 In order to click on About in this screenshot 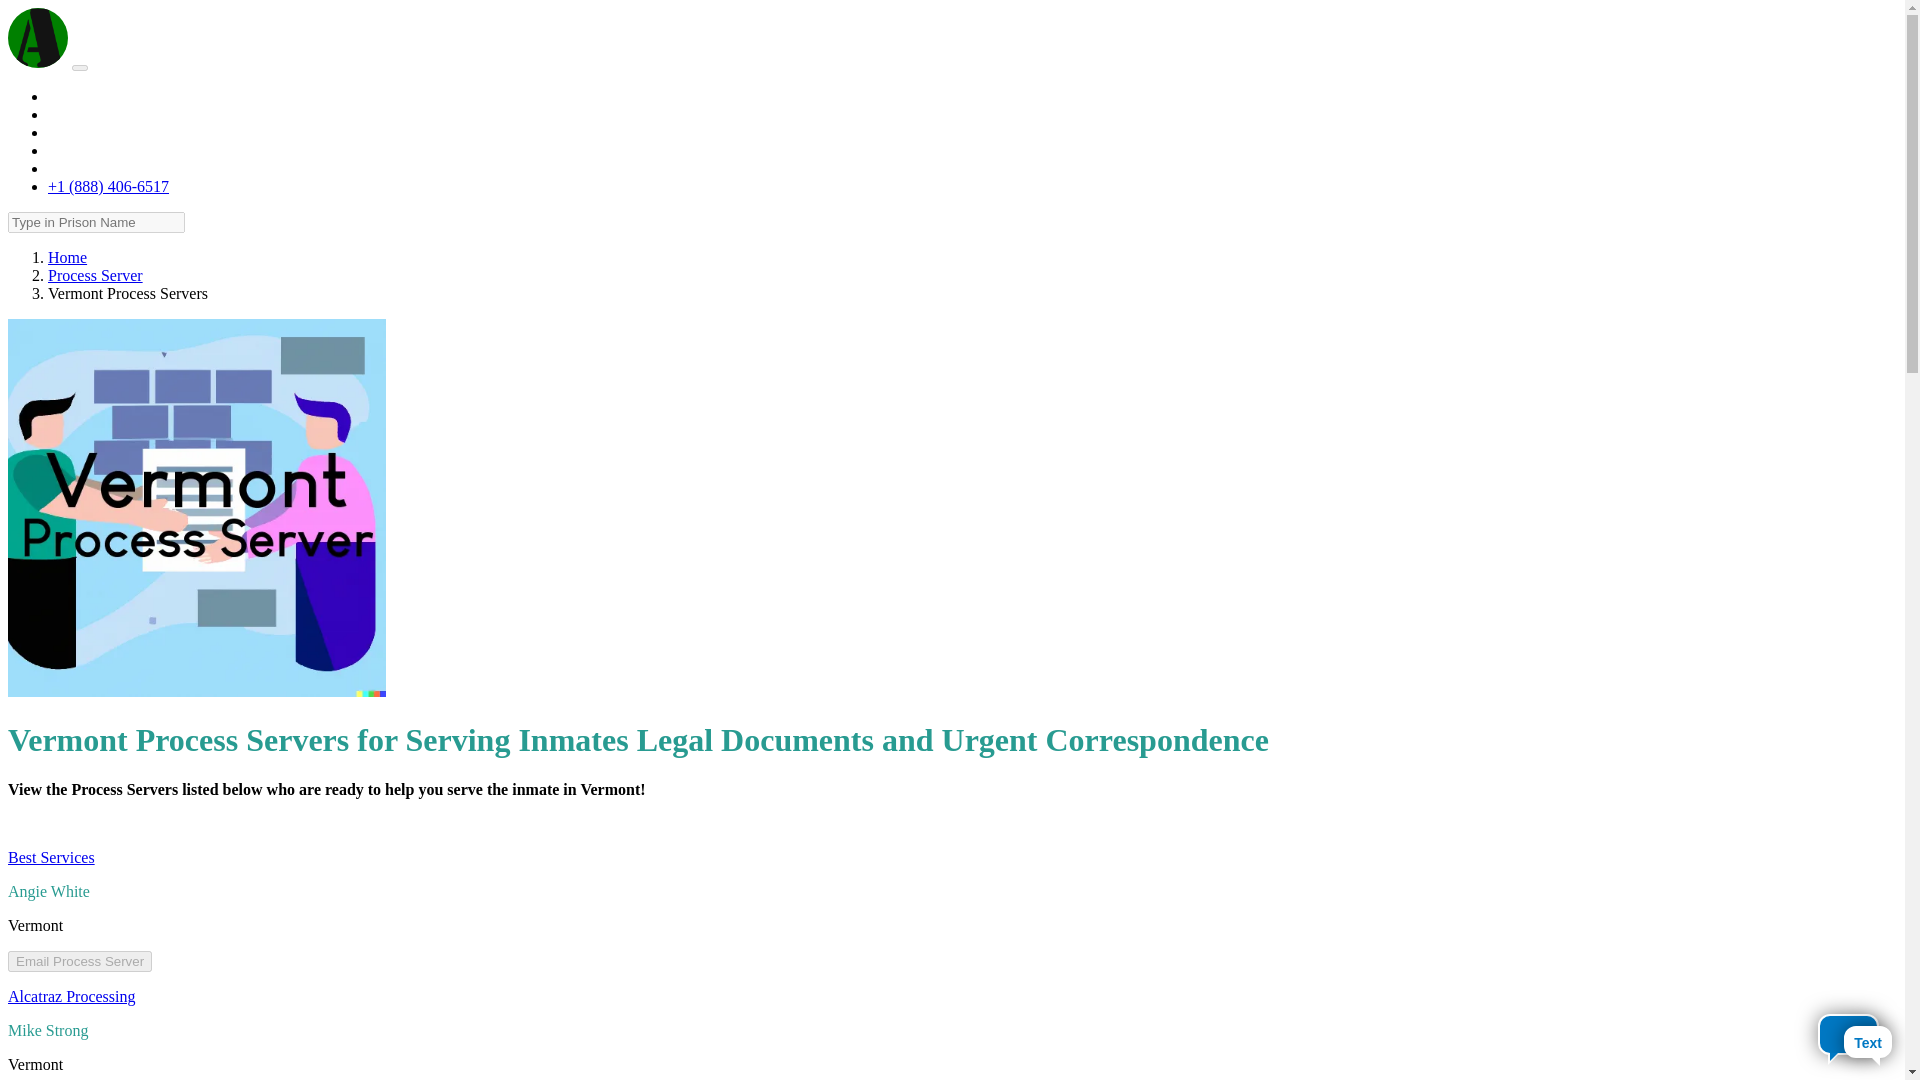, I will do `click(68, 96)`.